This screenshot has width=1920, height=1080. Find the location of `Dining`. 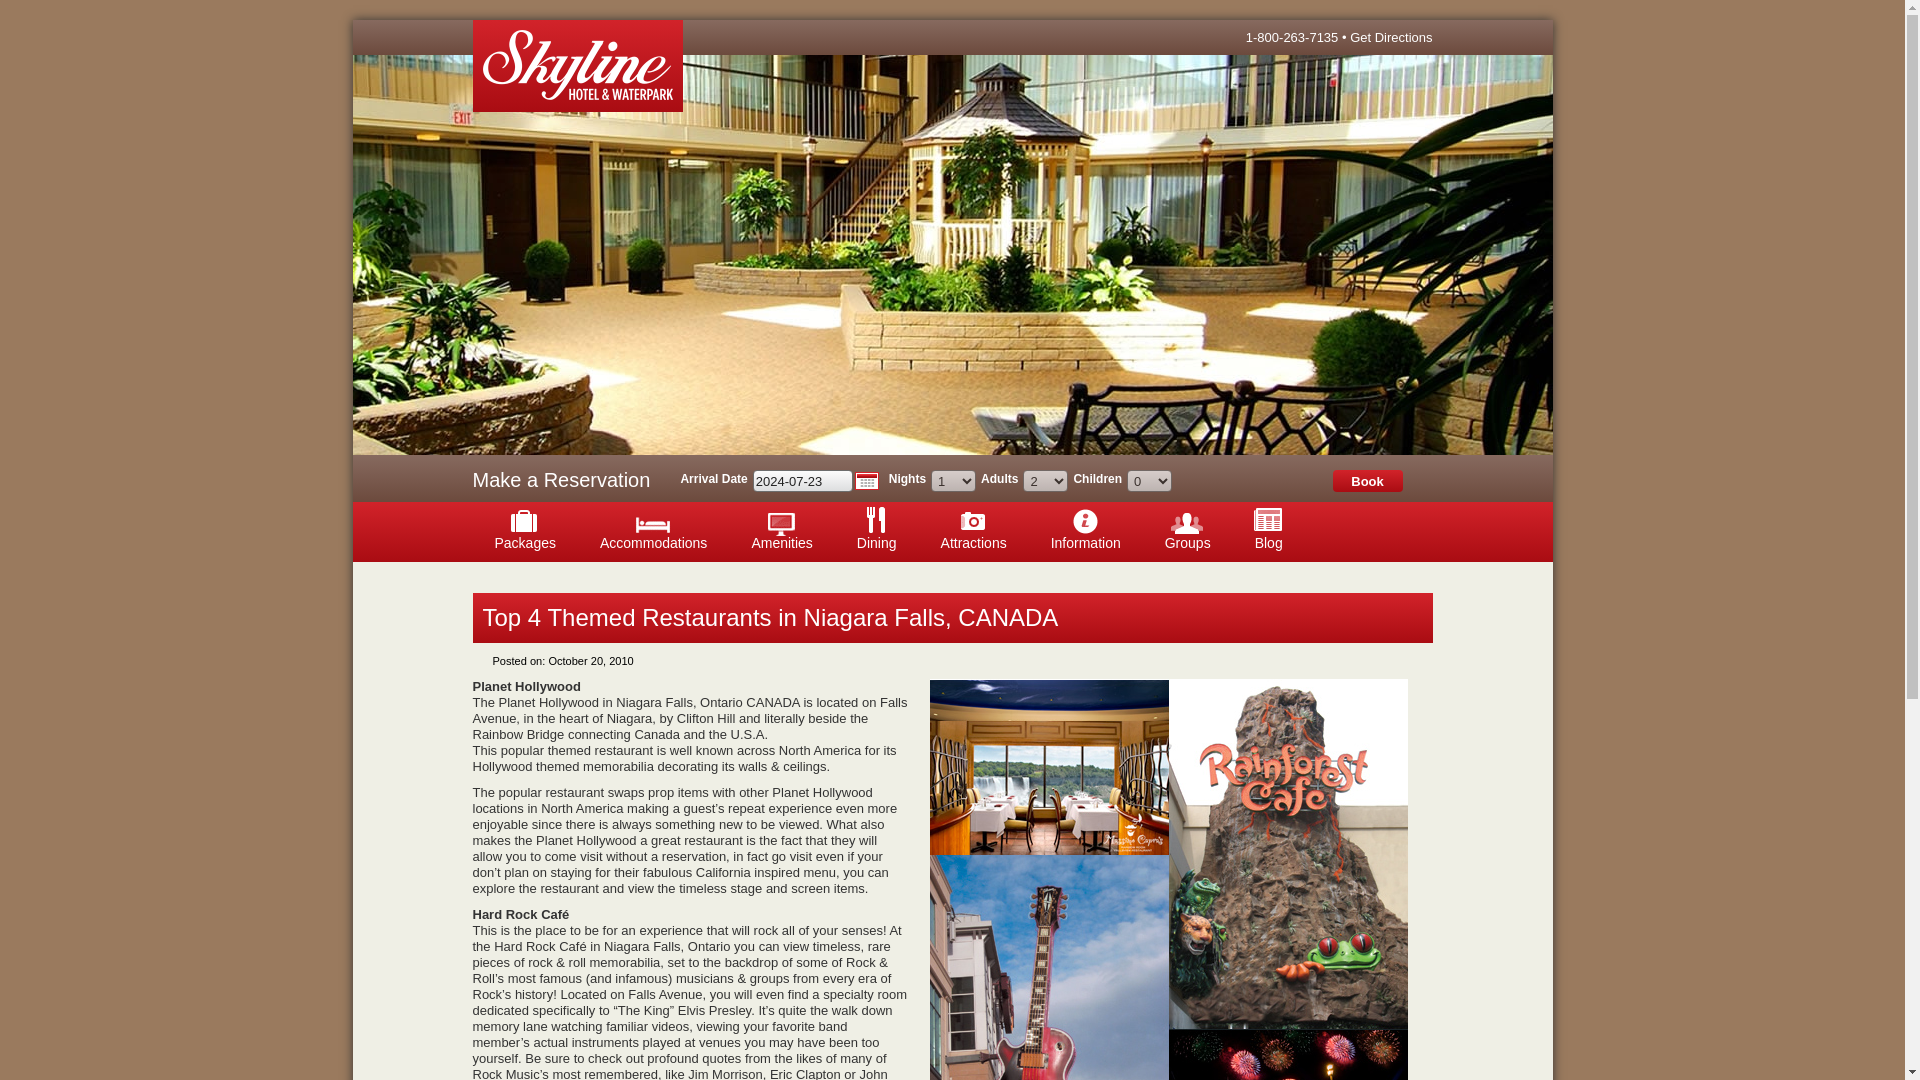

Dining is located at coordinates (877, 532).